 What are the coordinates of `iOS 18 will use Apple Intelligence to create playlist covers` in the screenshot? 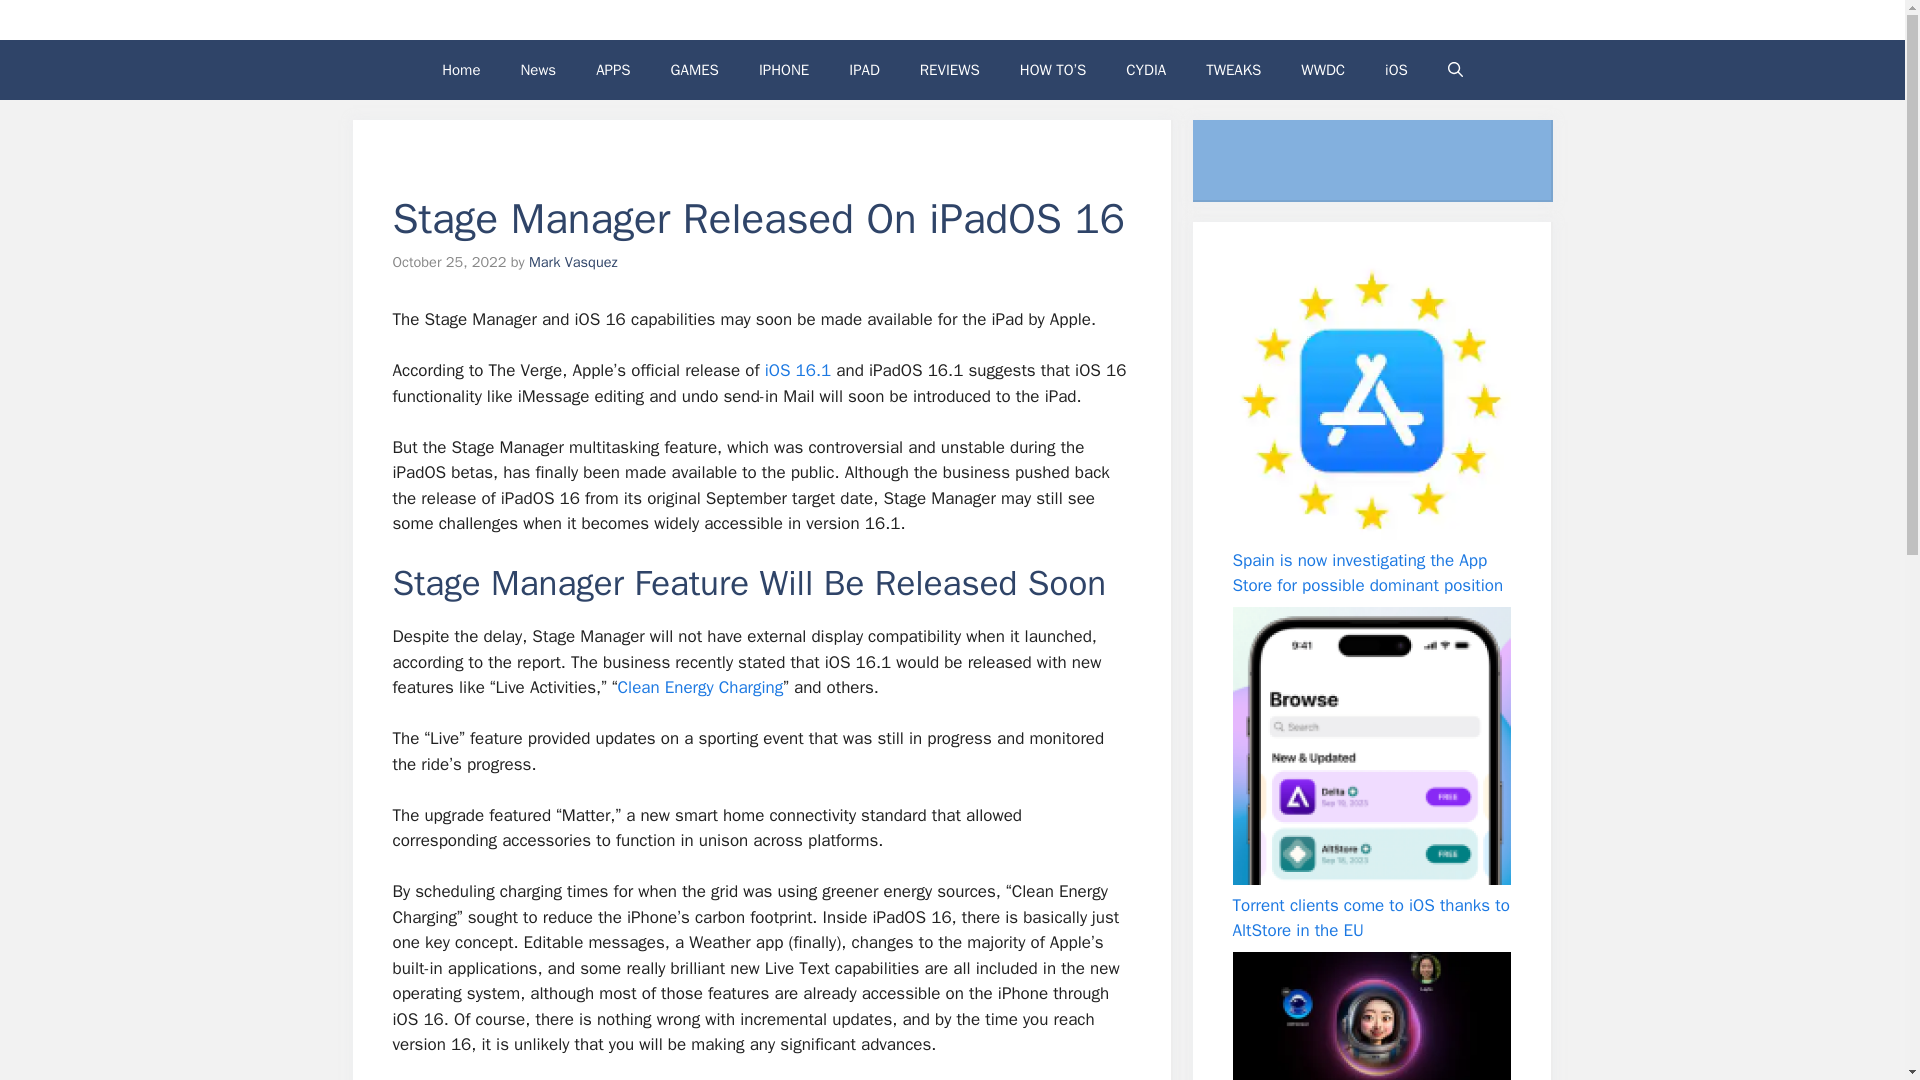 It's located at (1370, 1016).